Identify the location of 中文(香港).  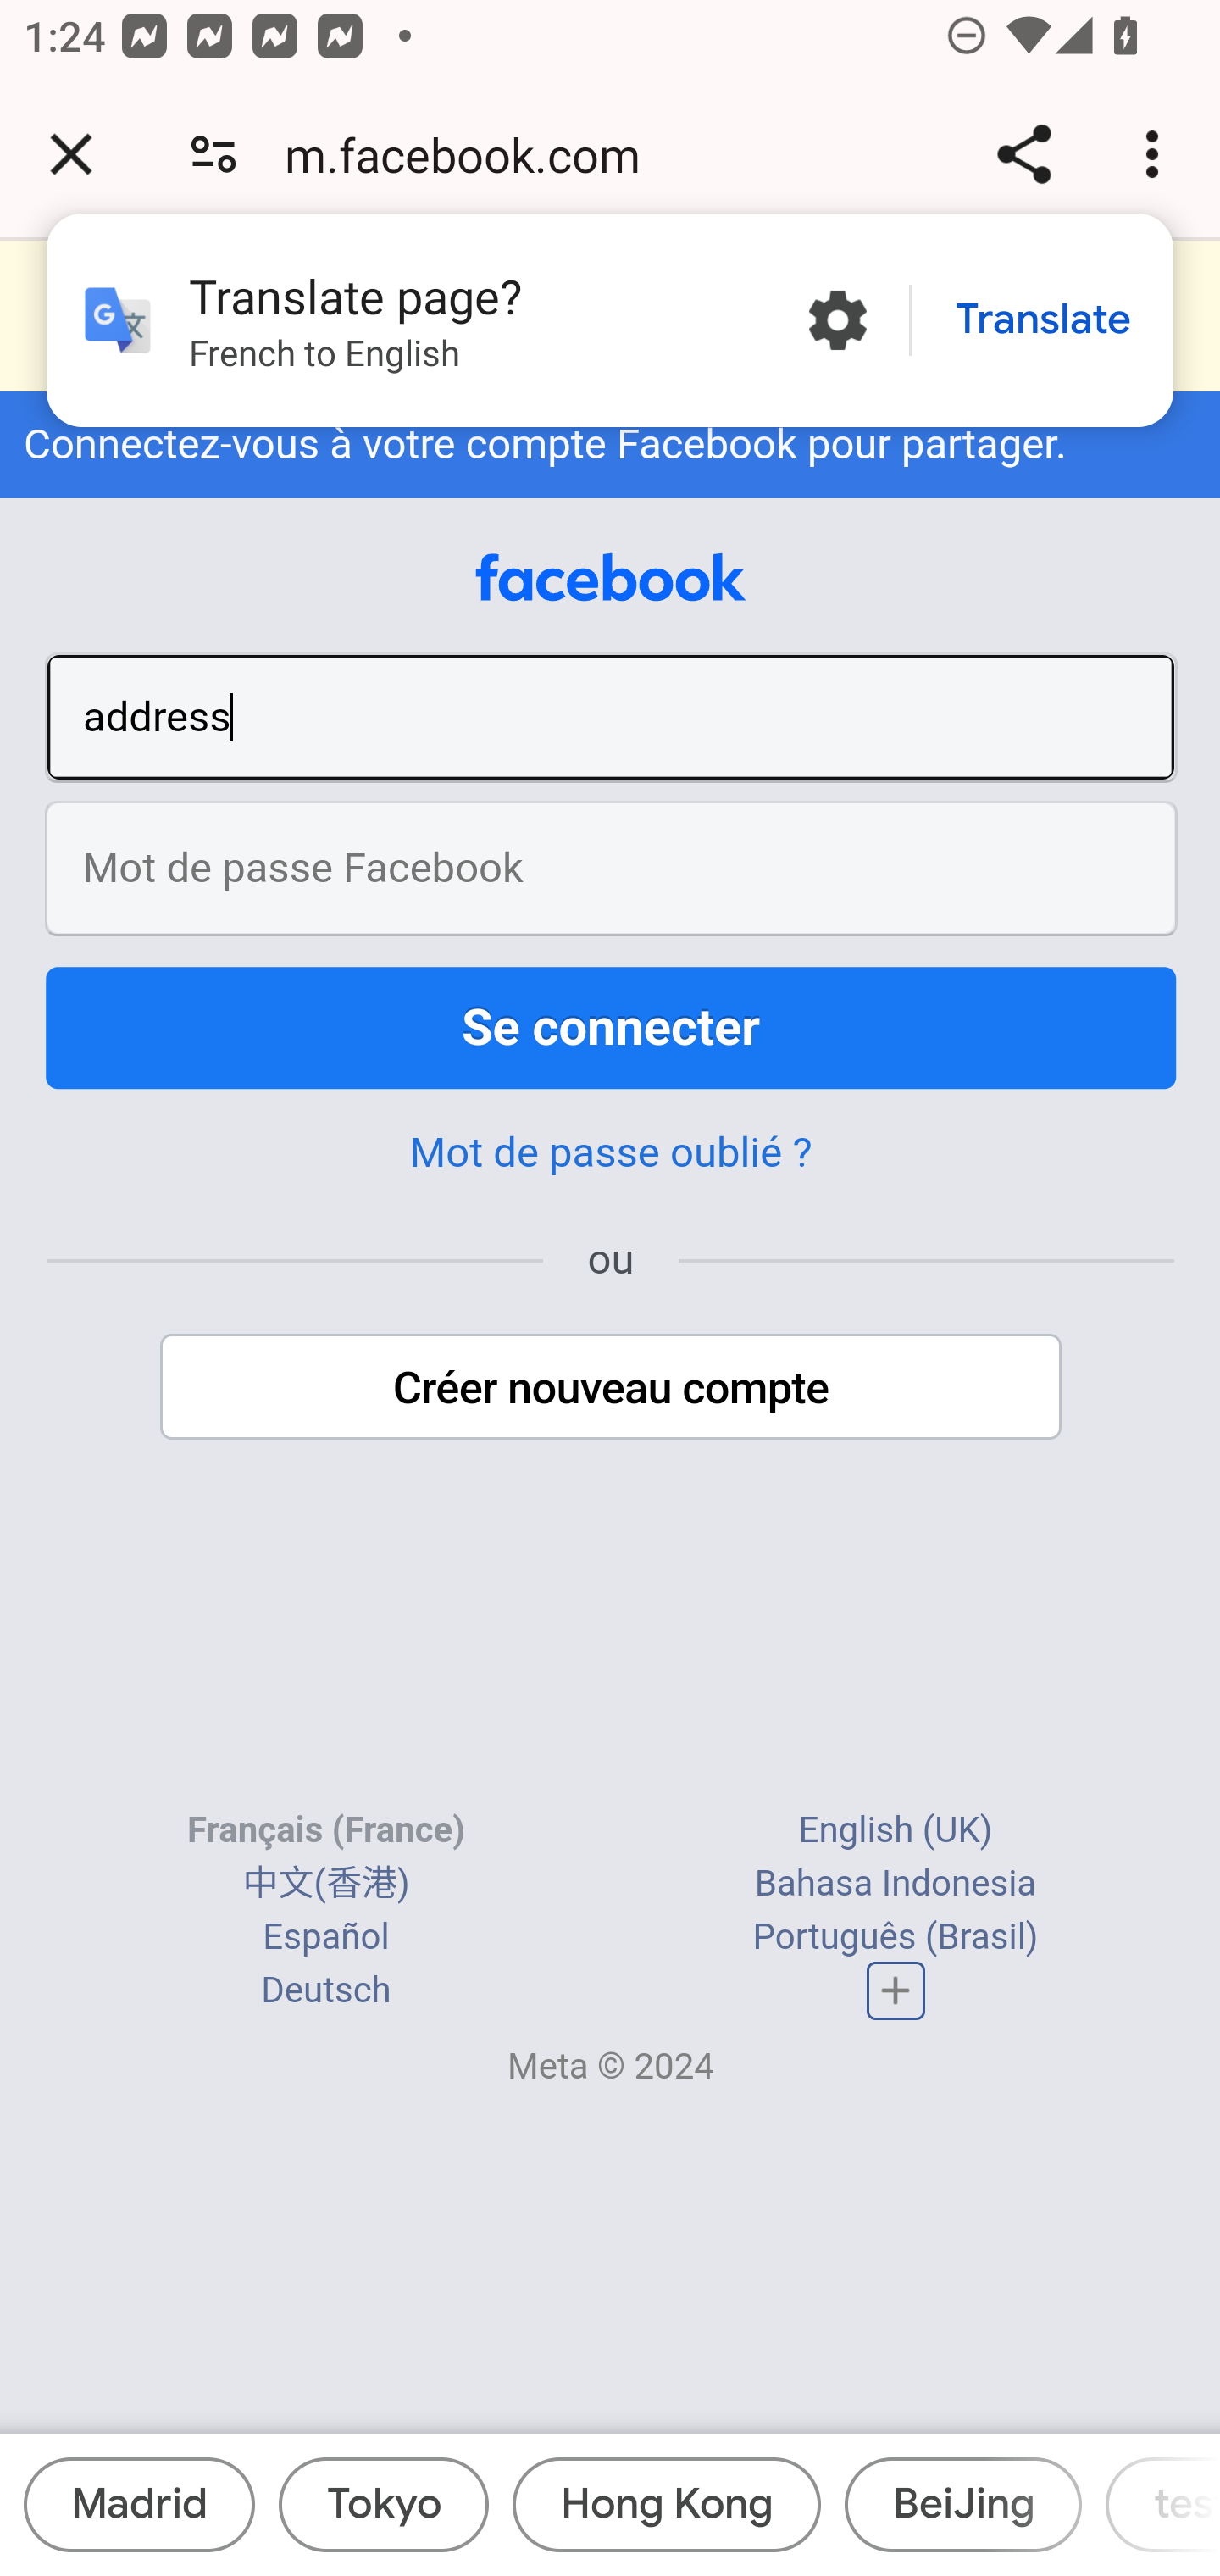
(325, 1884).